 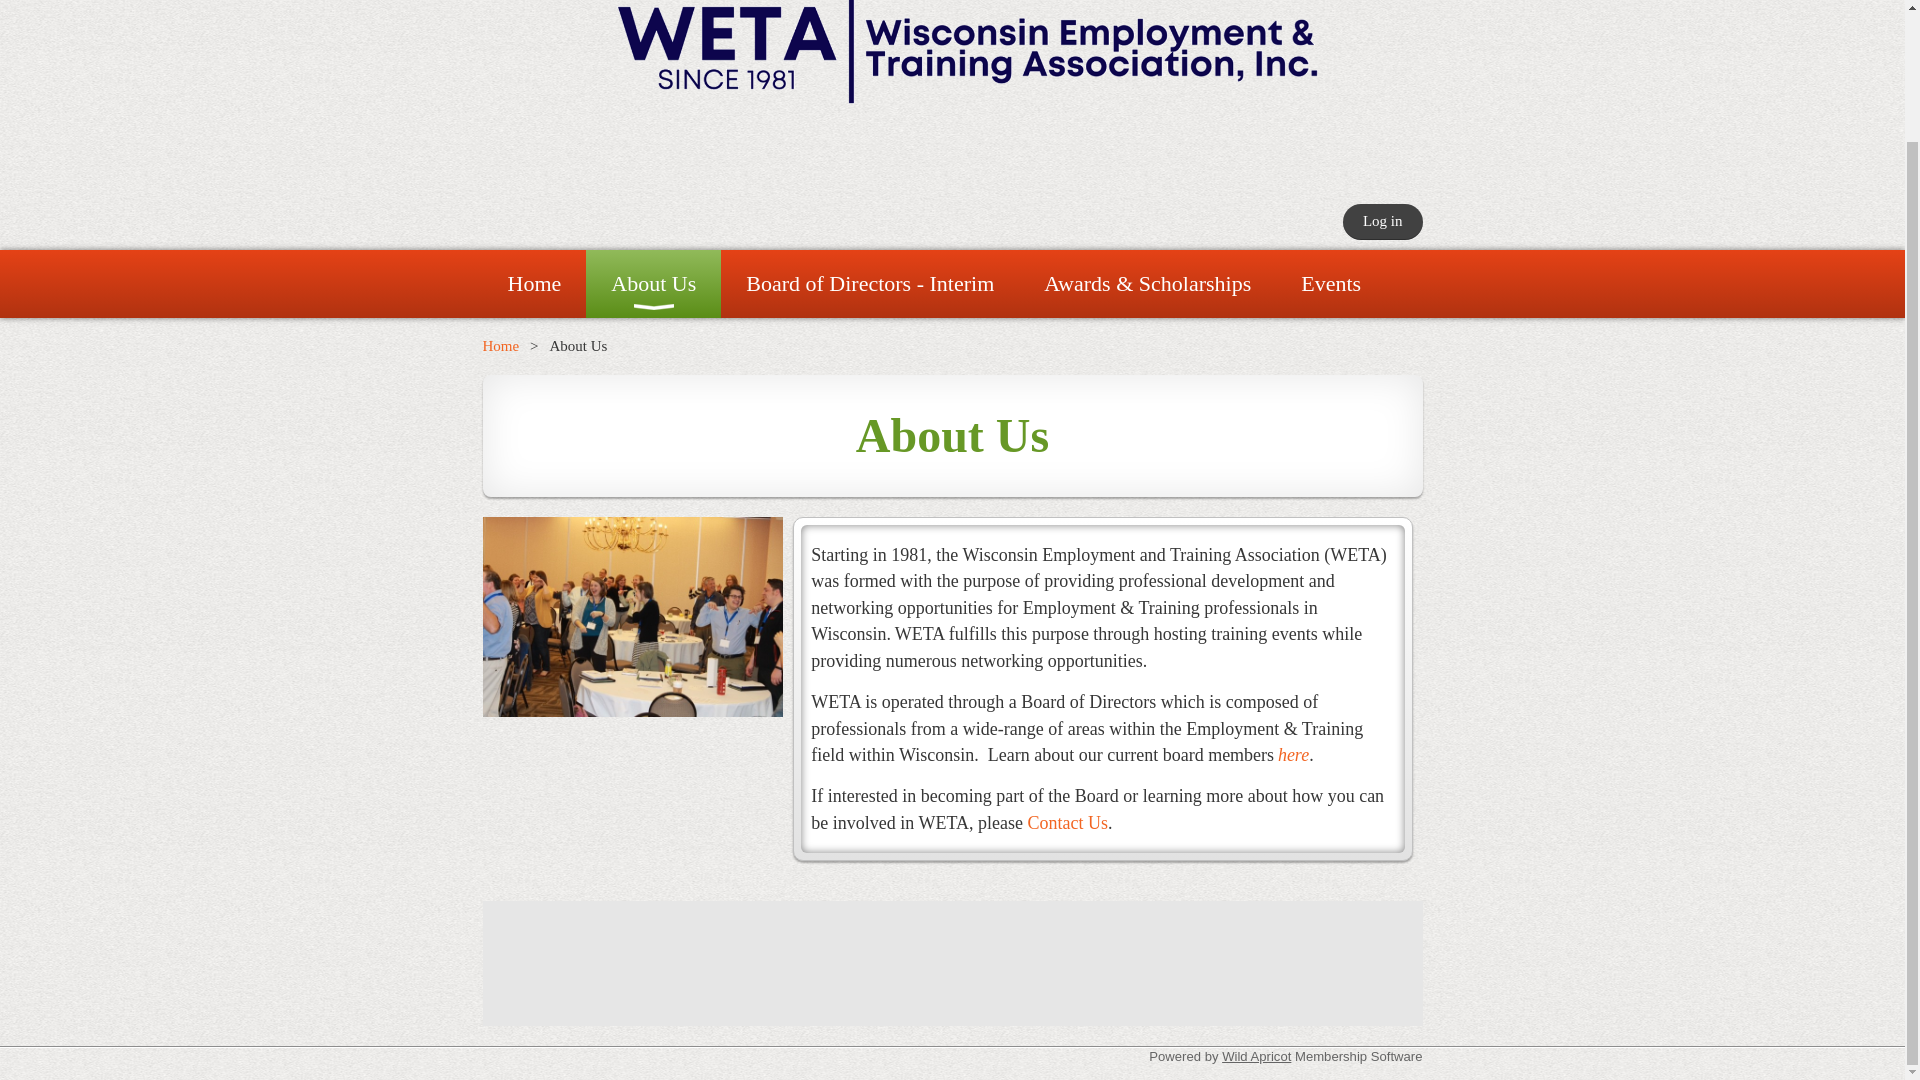 What do you see at coordinates (533, 283) in the screenshot?
I see `Home` at bounding box center [533, 283].